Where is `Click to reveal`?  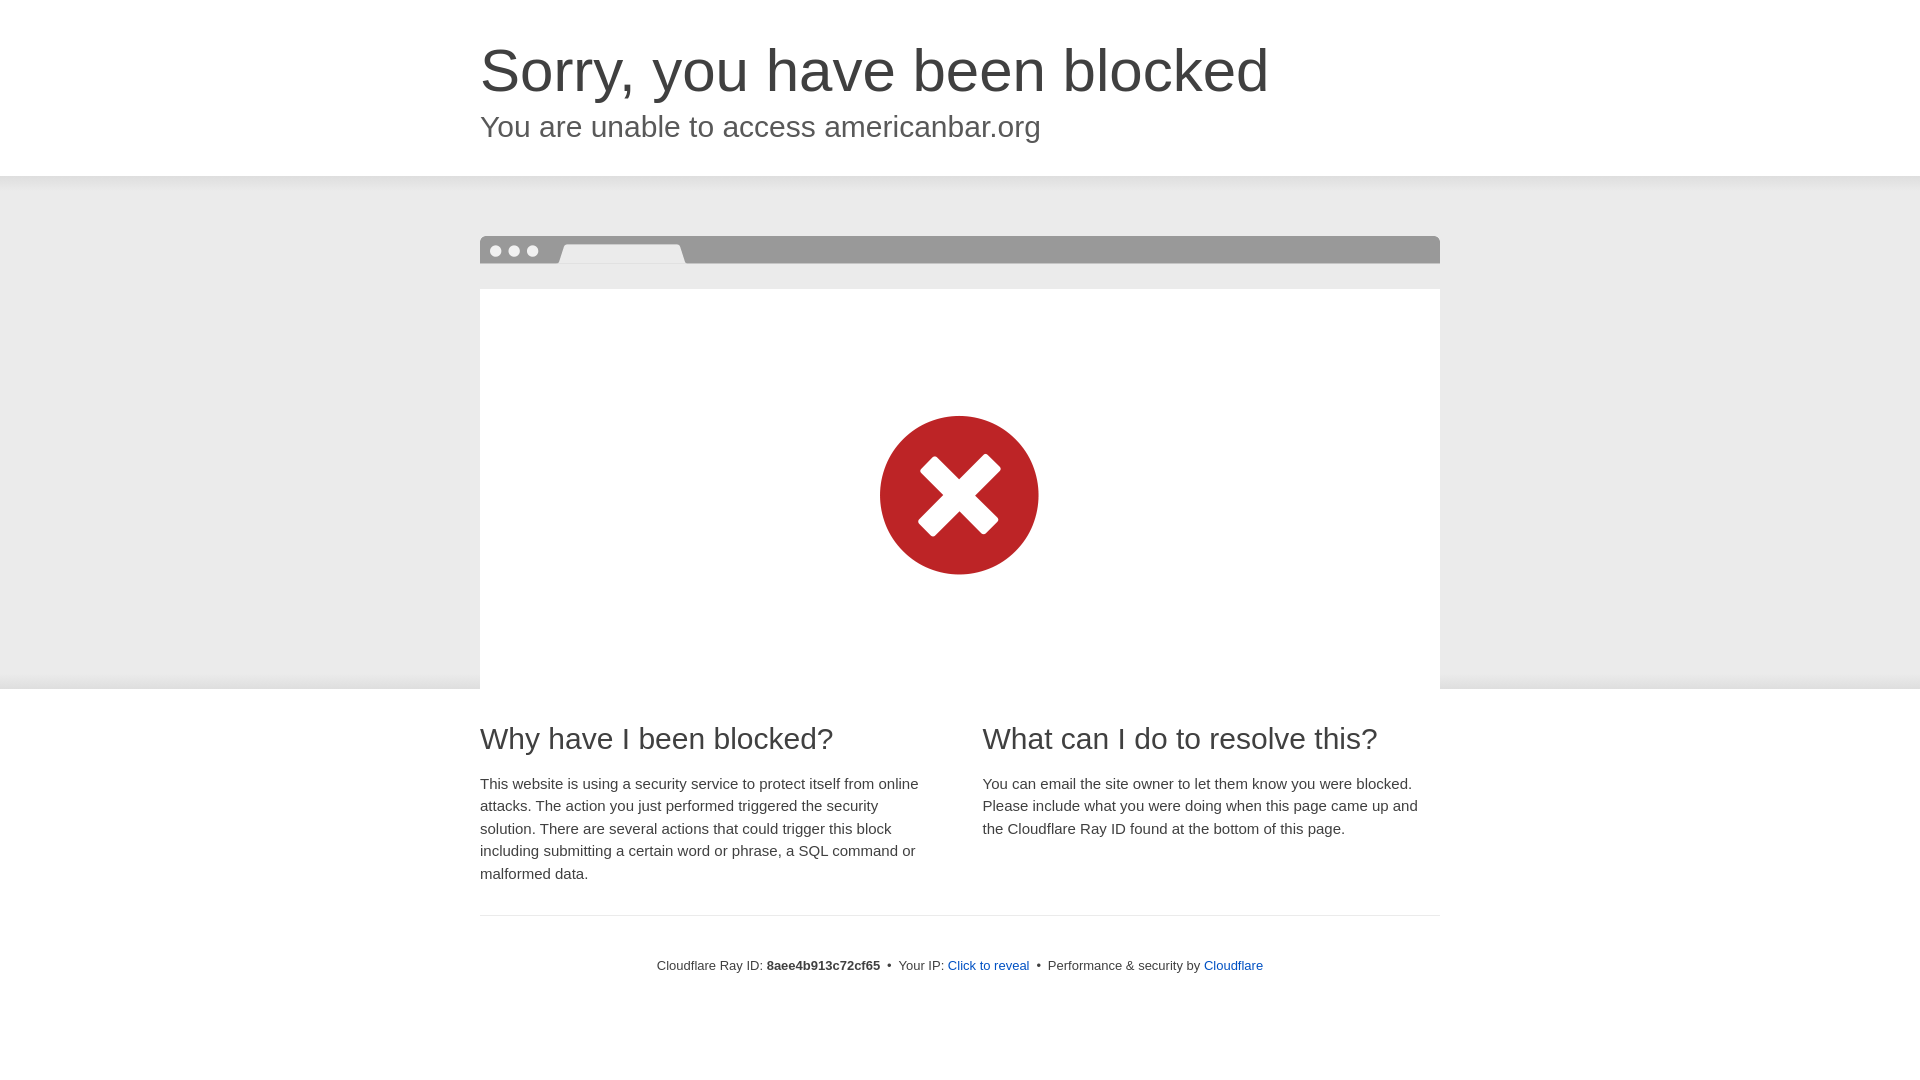
Click to reveal is located at coordinates (988, 966).